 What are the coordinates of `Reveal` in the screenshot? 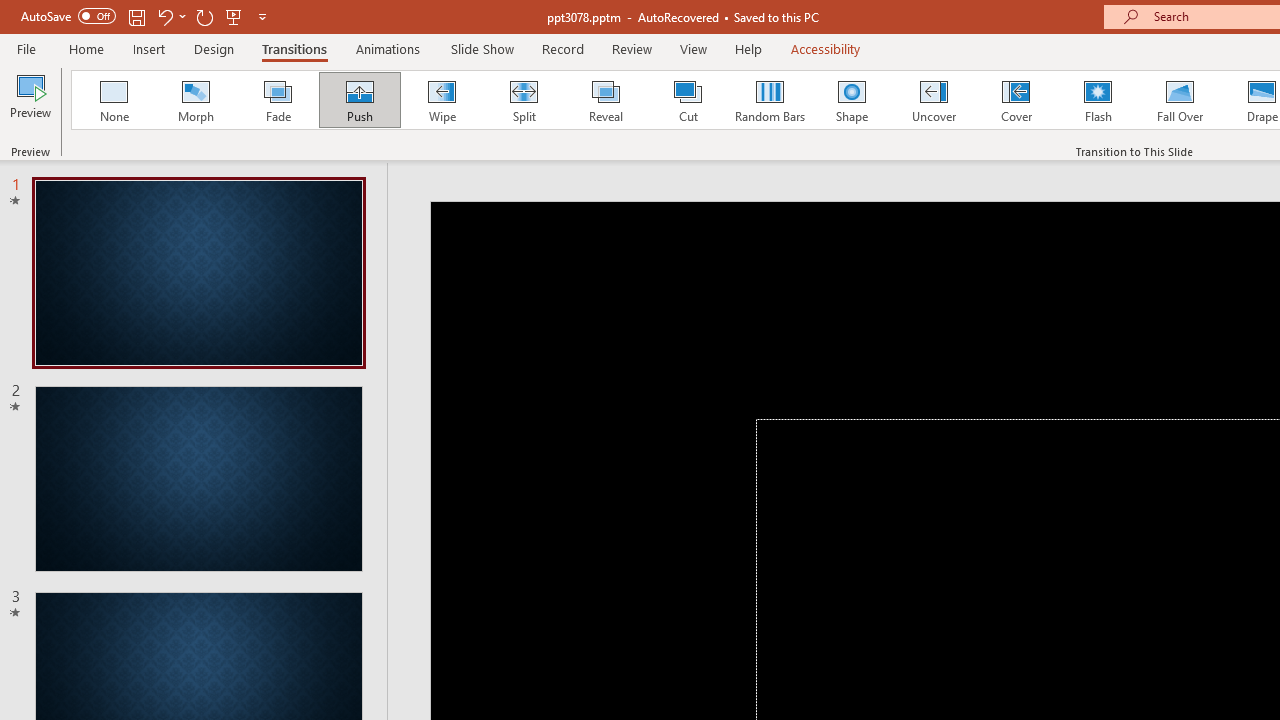 It's located at (605, 100).